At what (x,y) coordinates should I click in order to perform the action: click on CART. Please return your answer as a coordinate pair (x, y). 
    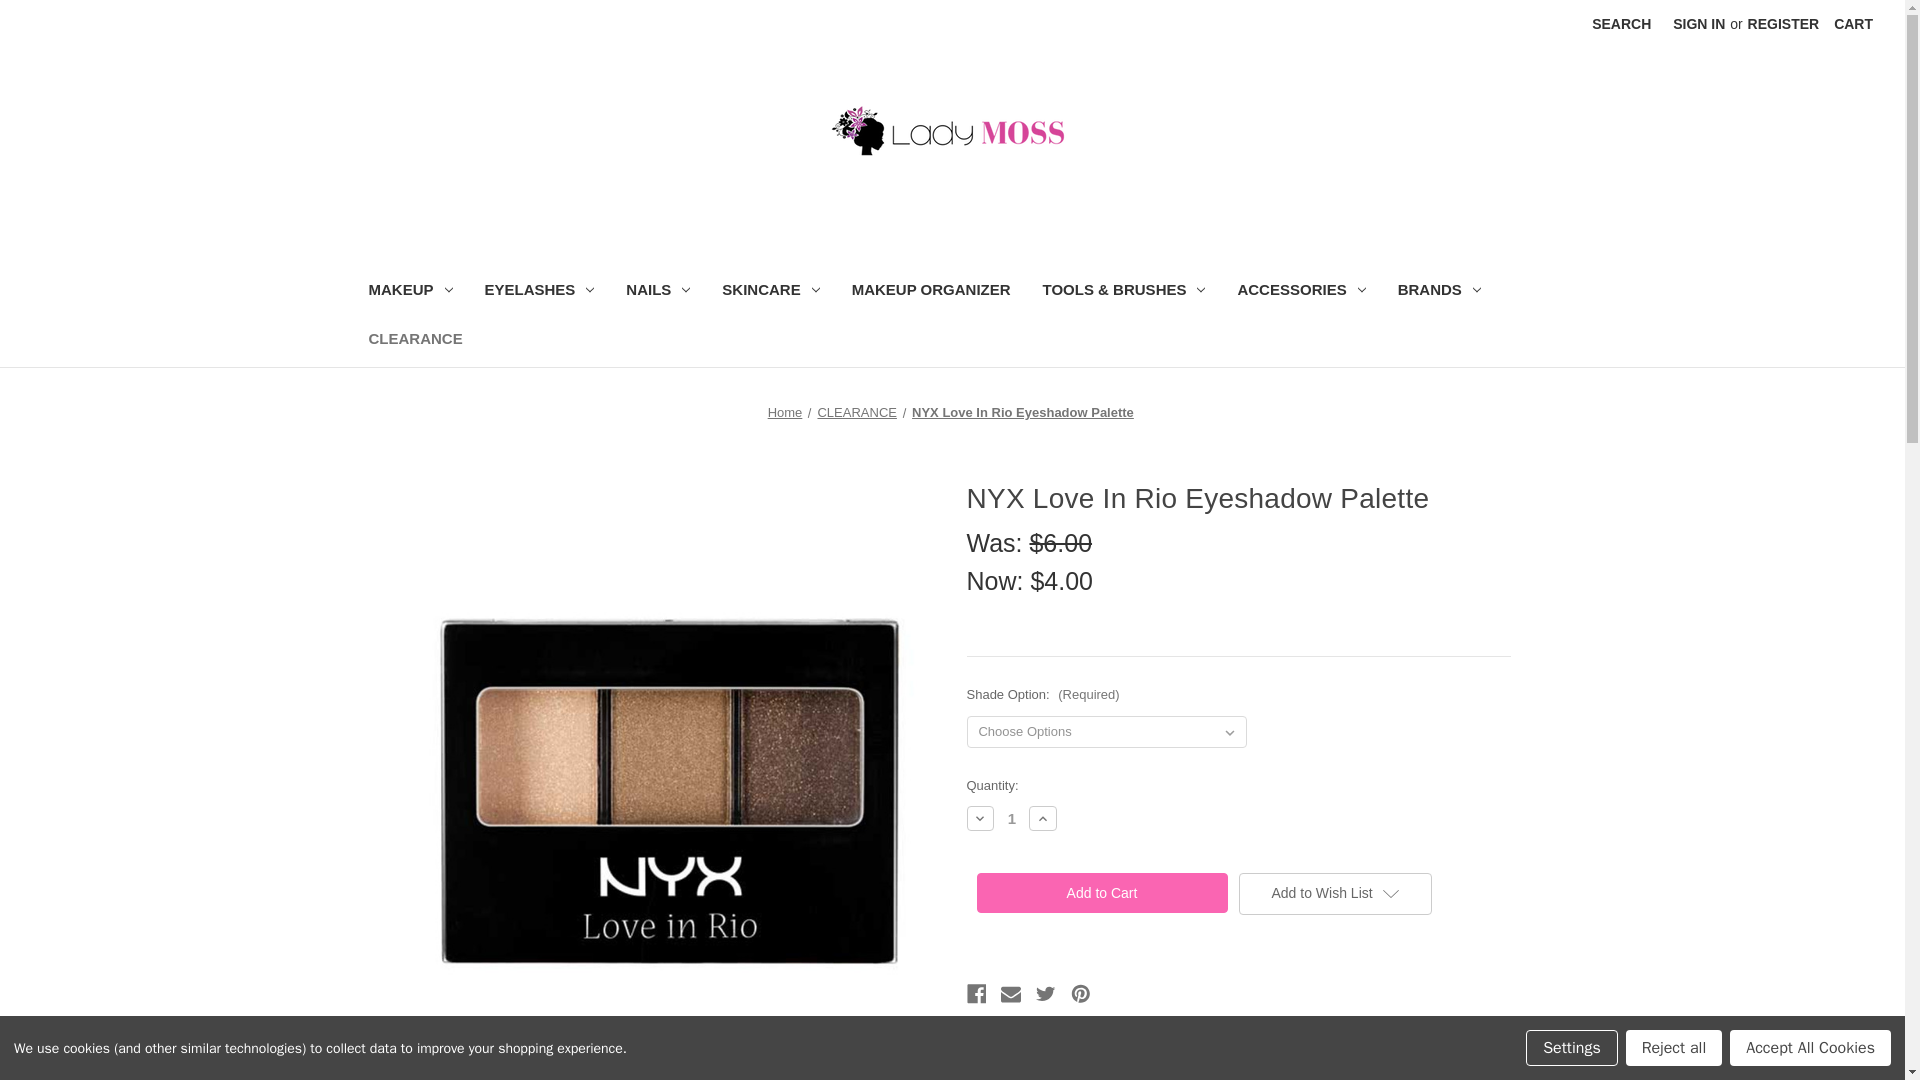
    Looking at the image, I should click on (1852, 24).